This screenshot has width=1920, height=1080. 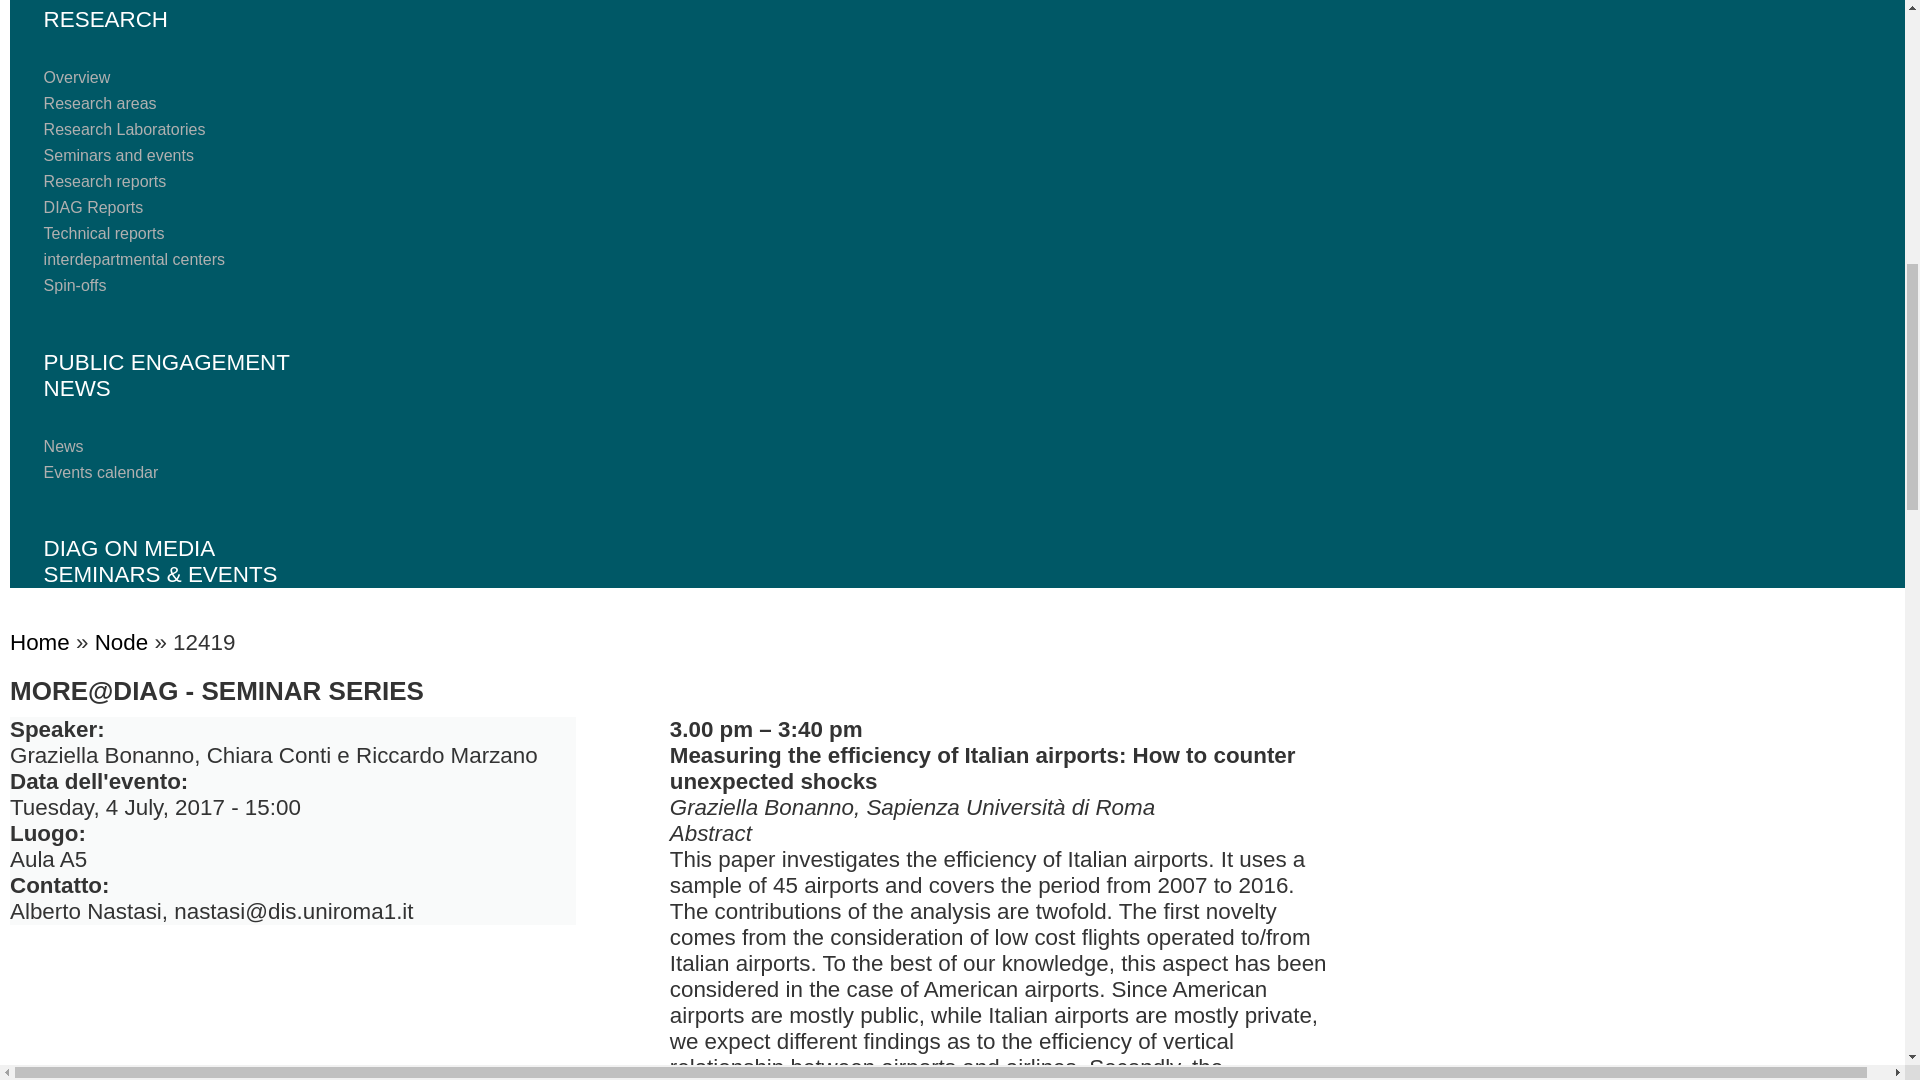 I want to click on Research Laboratories, so click(x=124, y=129).